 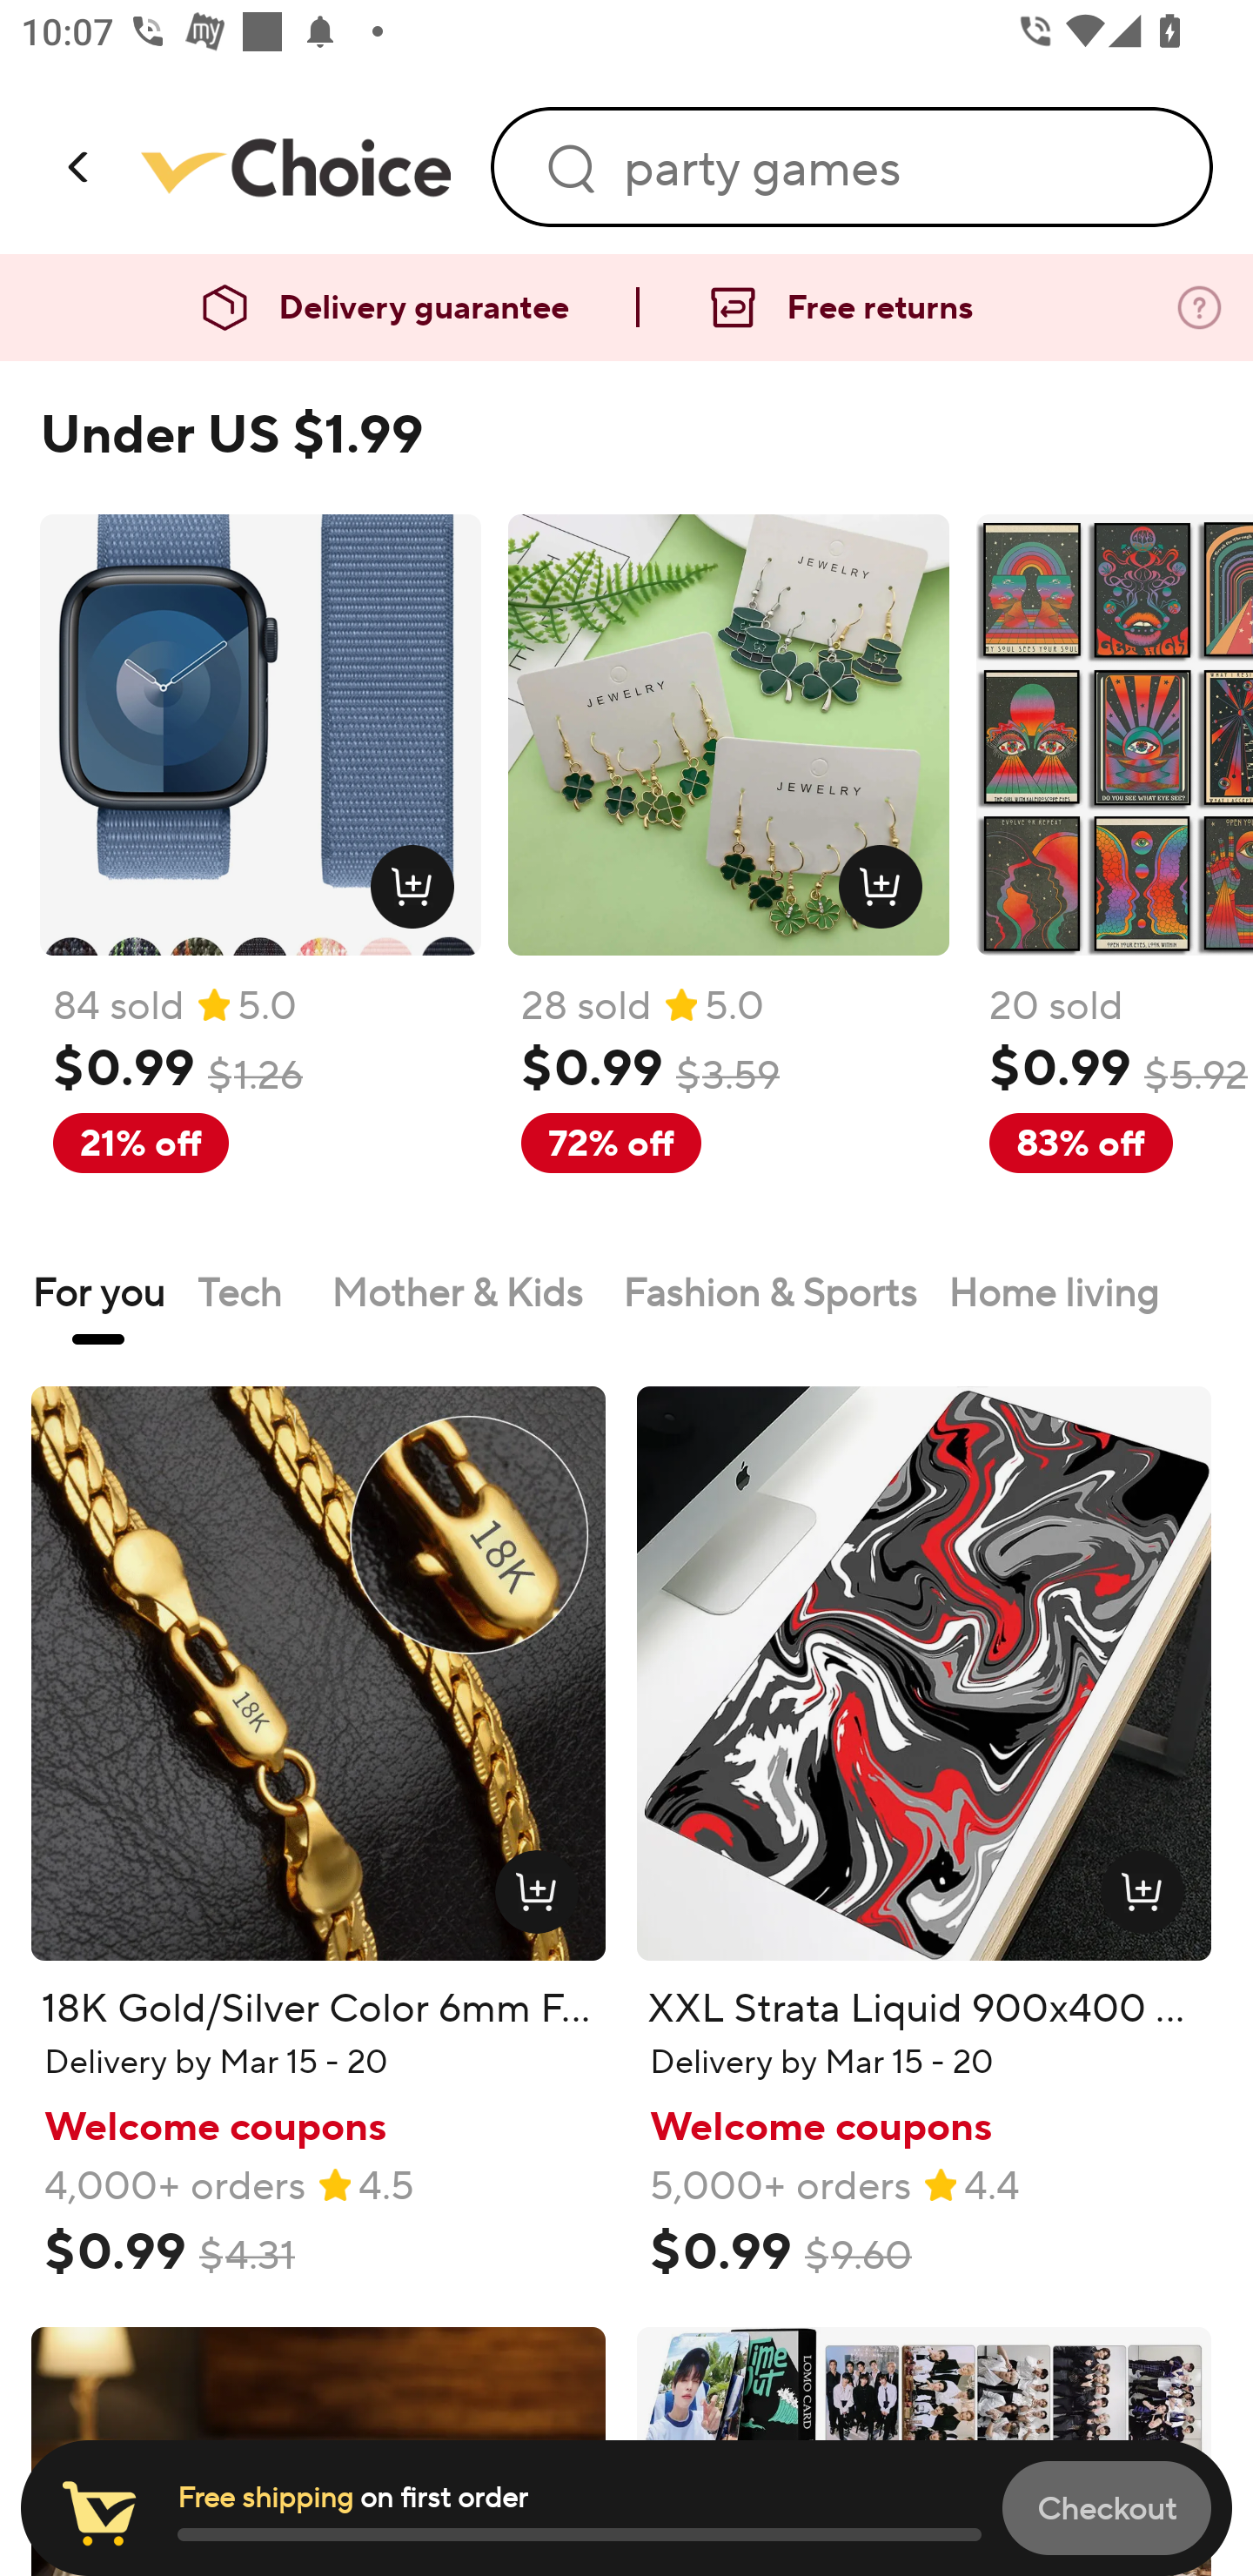 What do you see at coordinates (248, 1291) in the screenshot?
I see `Tech  ` at bounding box center [248, 1291].